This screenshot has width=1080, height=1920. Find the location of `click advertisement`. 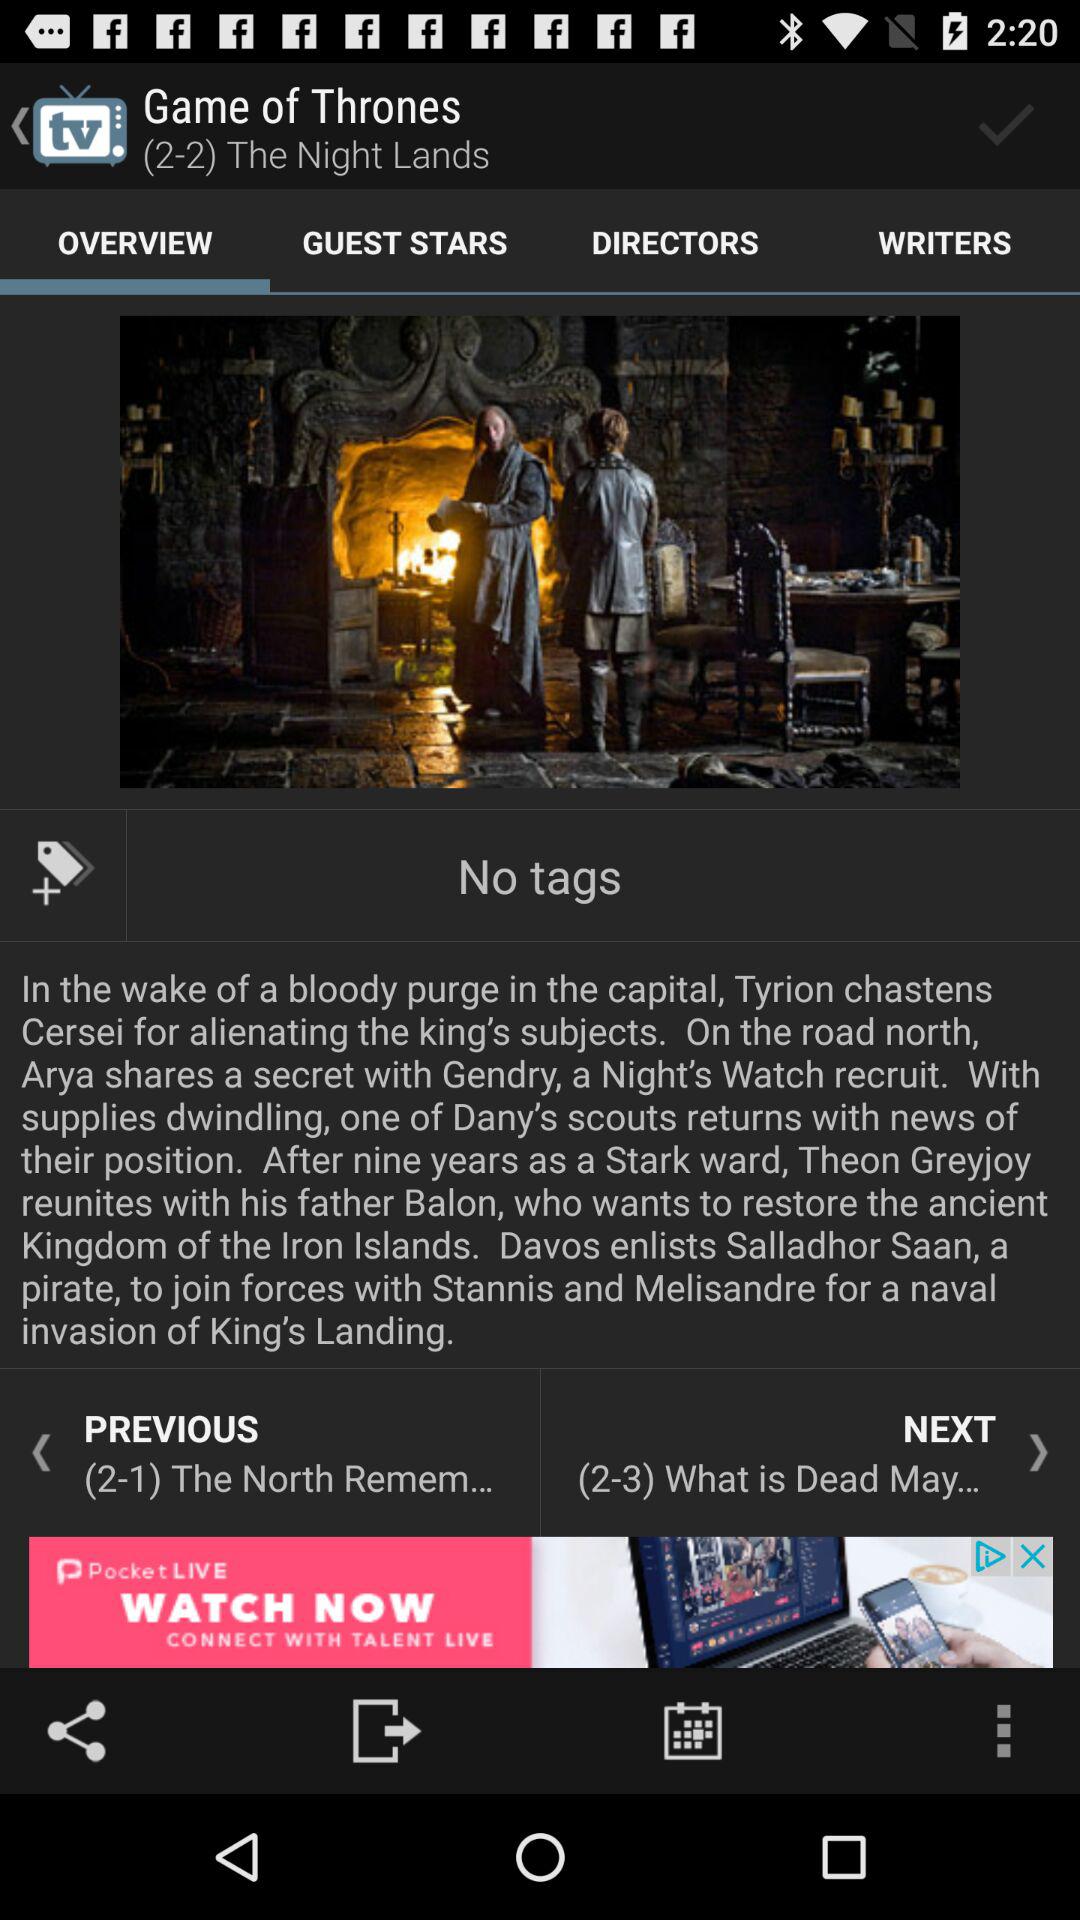

click advertisement is located at coordinates (540, 1602).